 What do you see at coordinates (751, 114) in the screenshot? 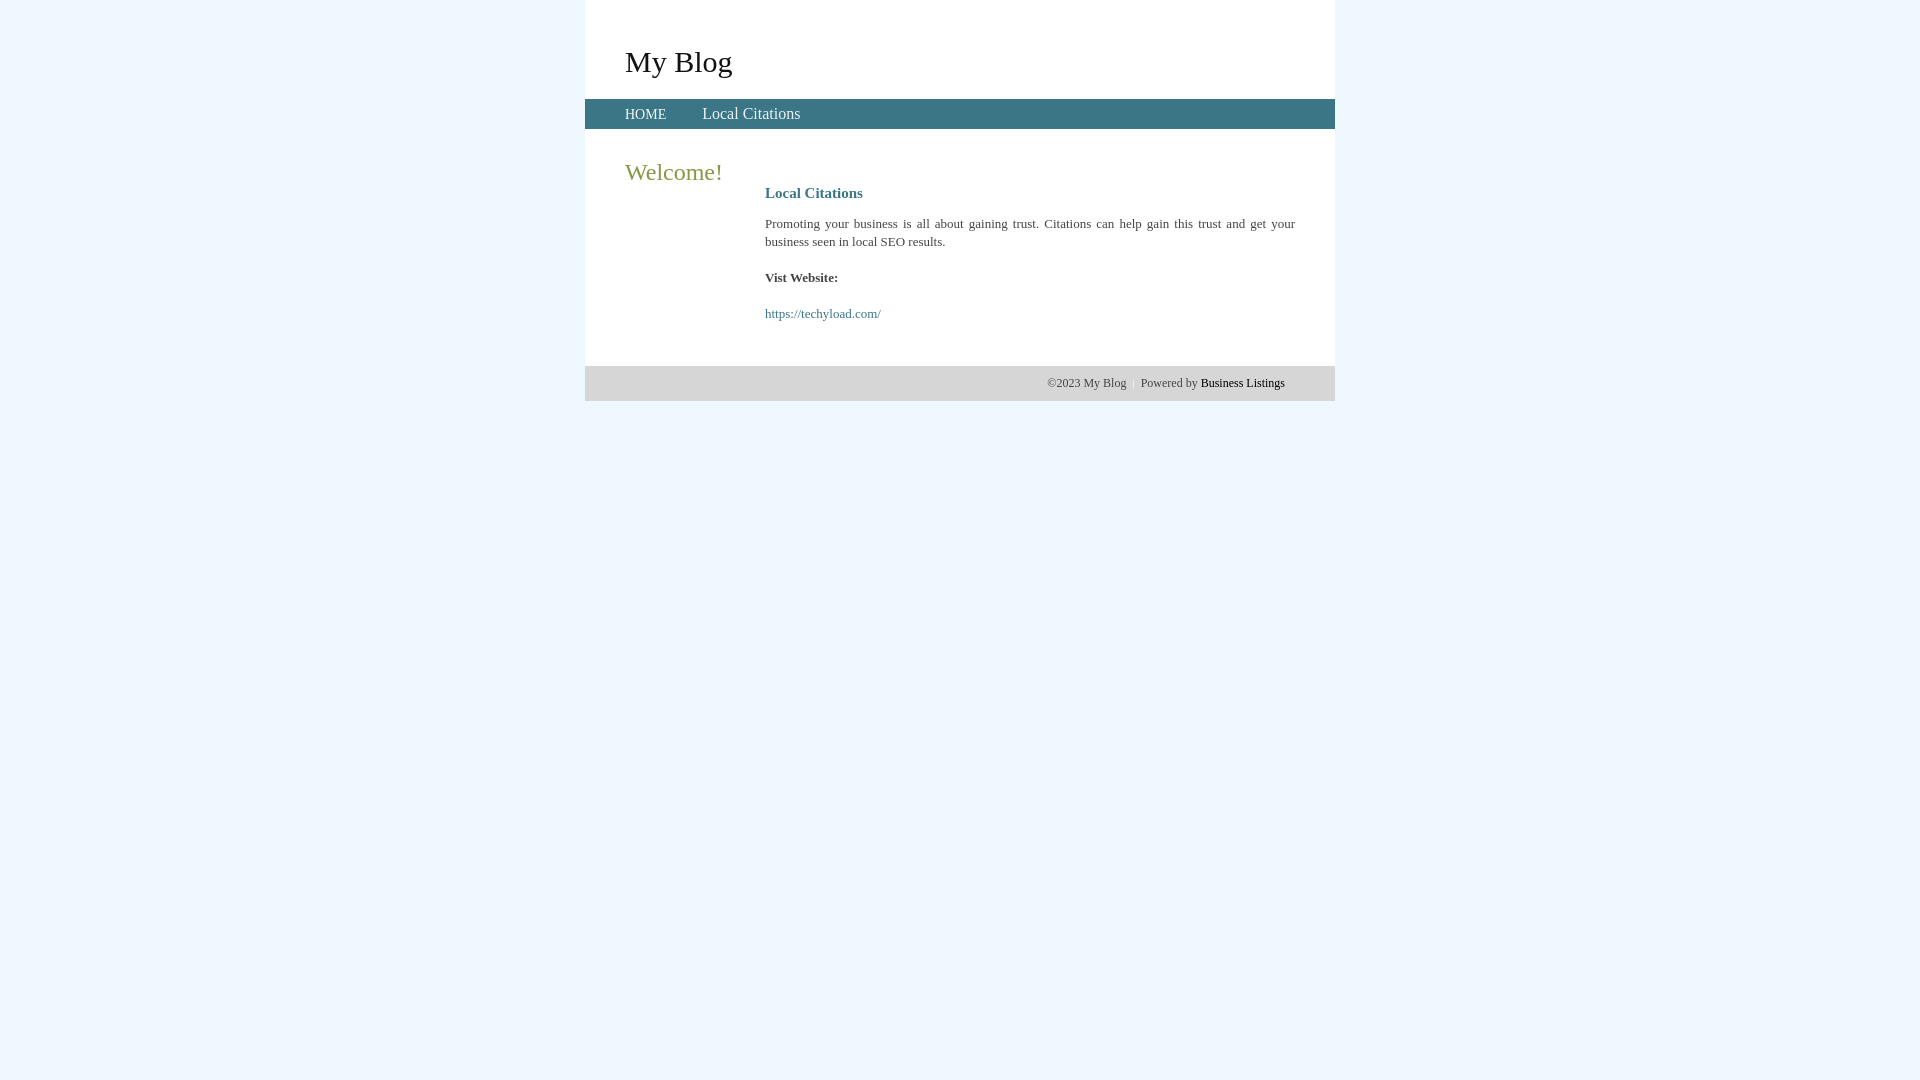
I see `Local Citations` at bounding box center [751, 114].